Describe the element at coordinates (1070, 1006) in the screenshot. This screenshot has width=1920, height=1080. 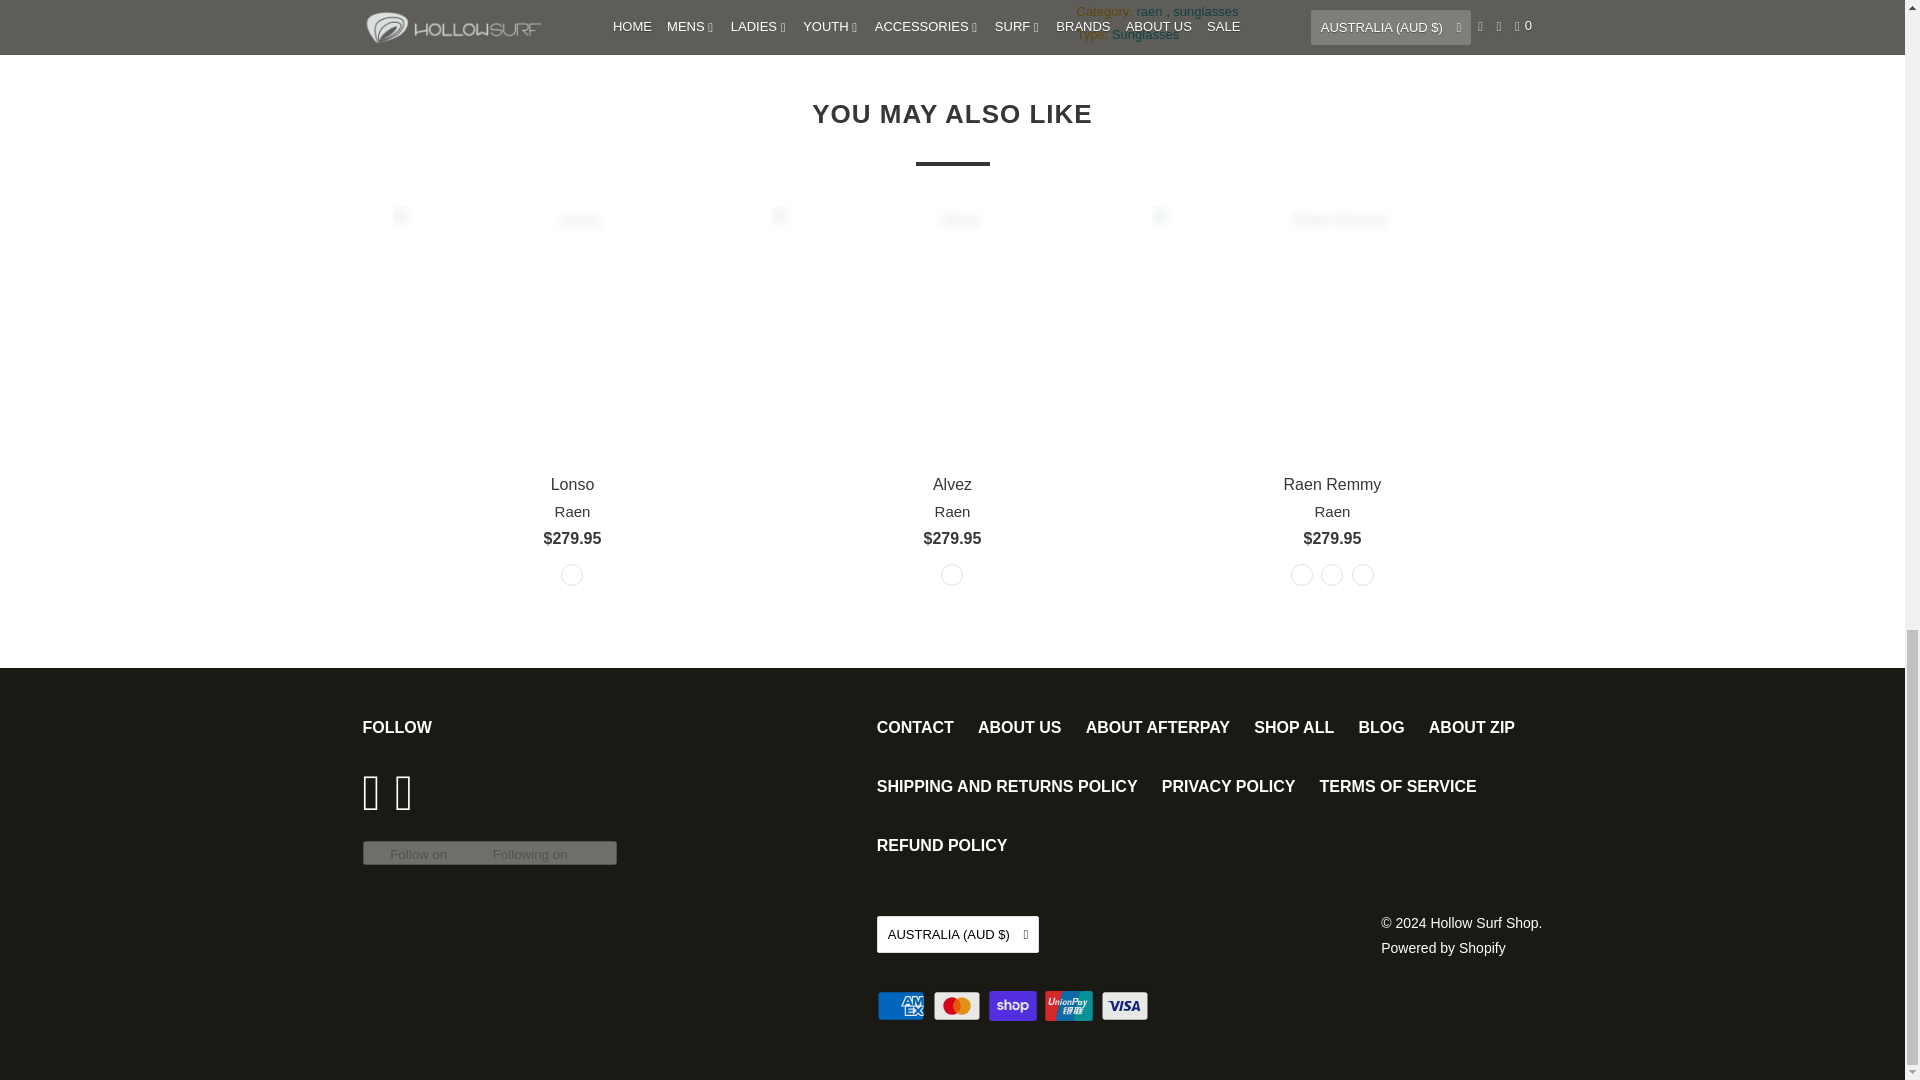
I see `Union Pay` at that location.